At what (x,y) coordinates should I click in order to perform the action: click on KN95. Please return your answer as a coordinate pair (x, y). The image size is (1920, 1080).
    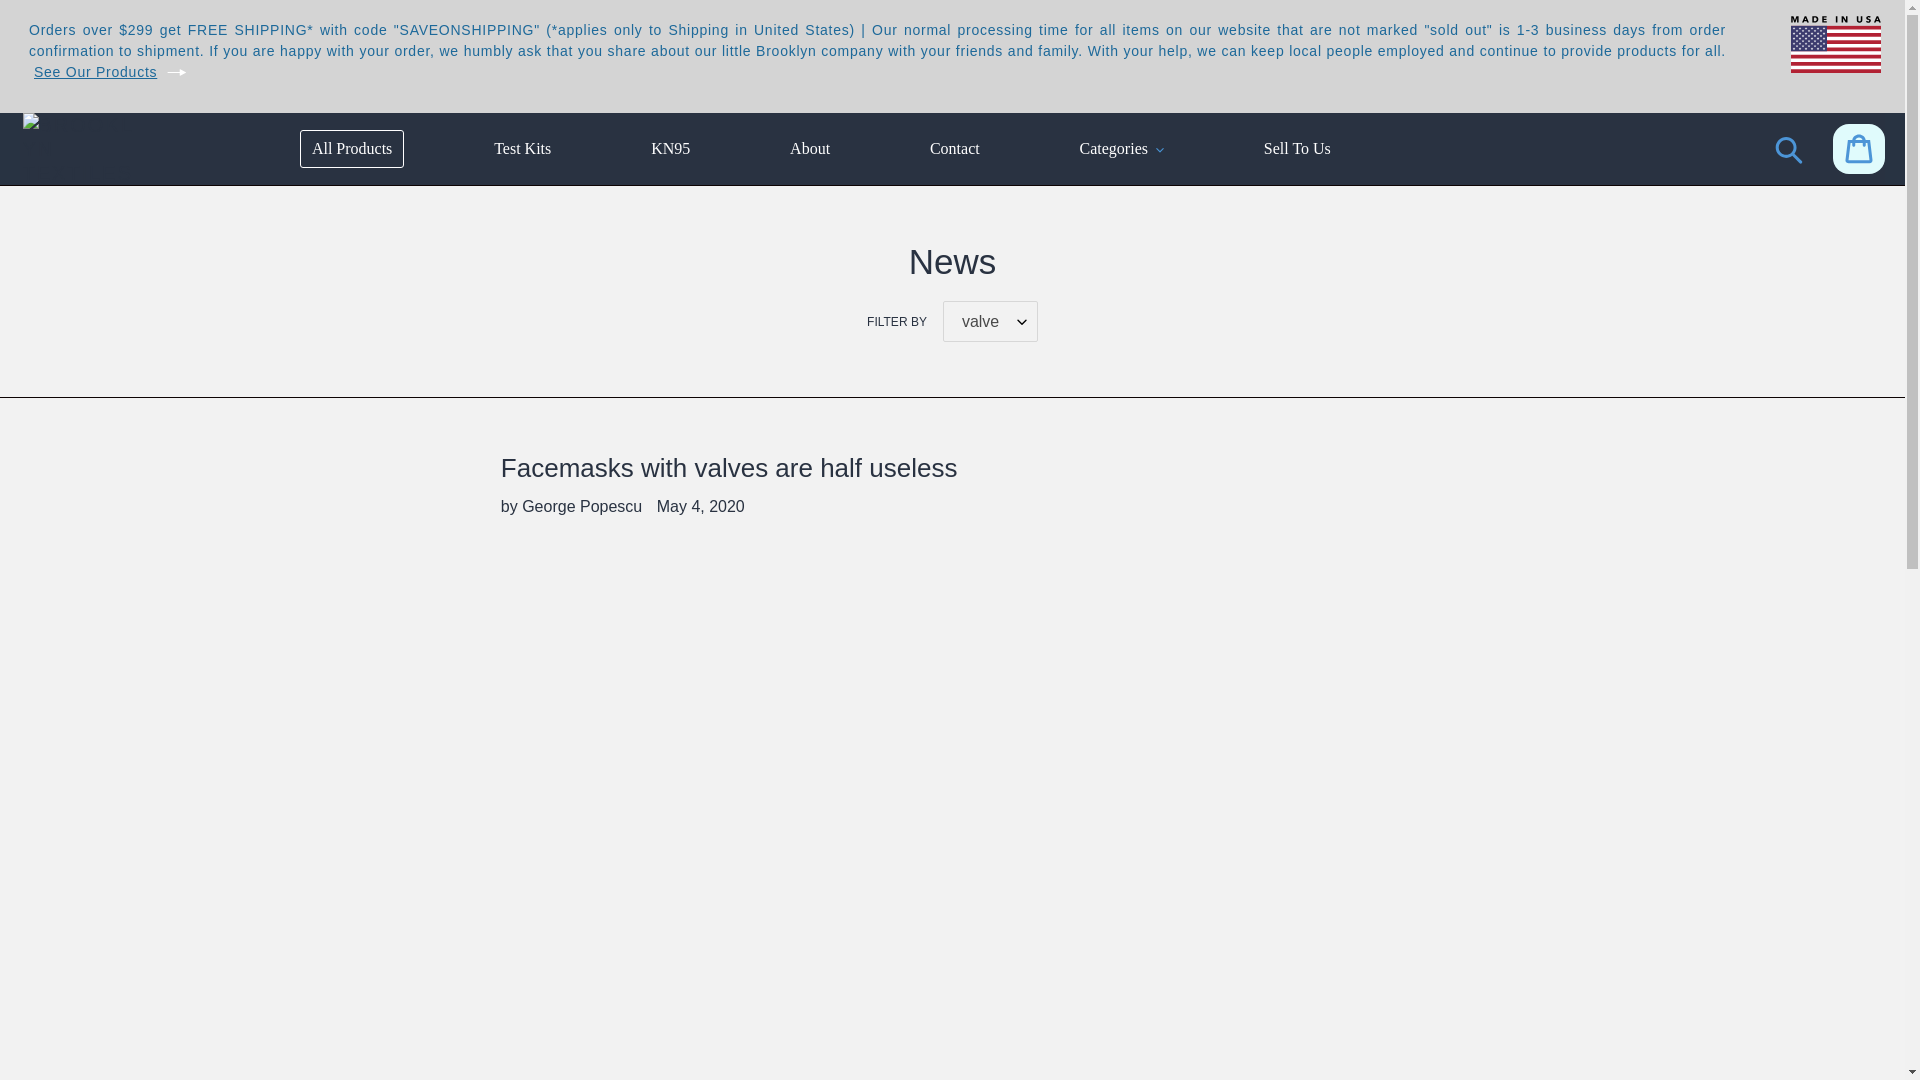
    Looking at the image, I should click on (670, 148).